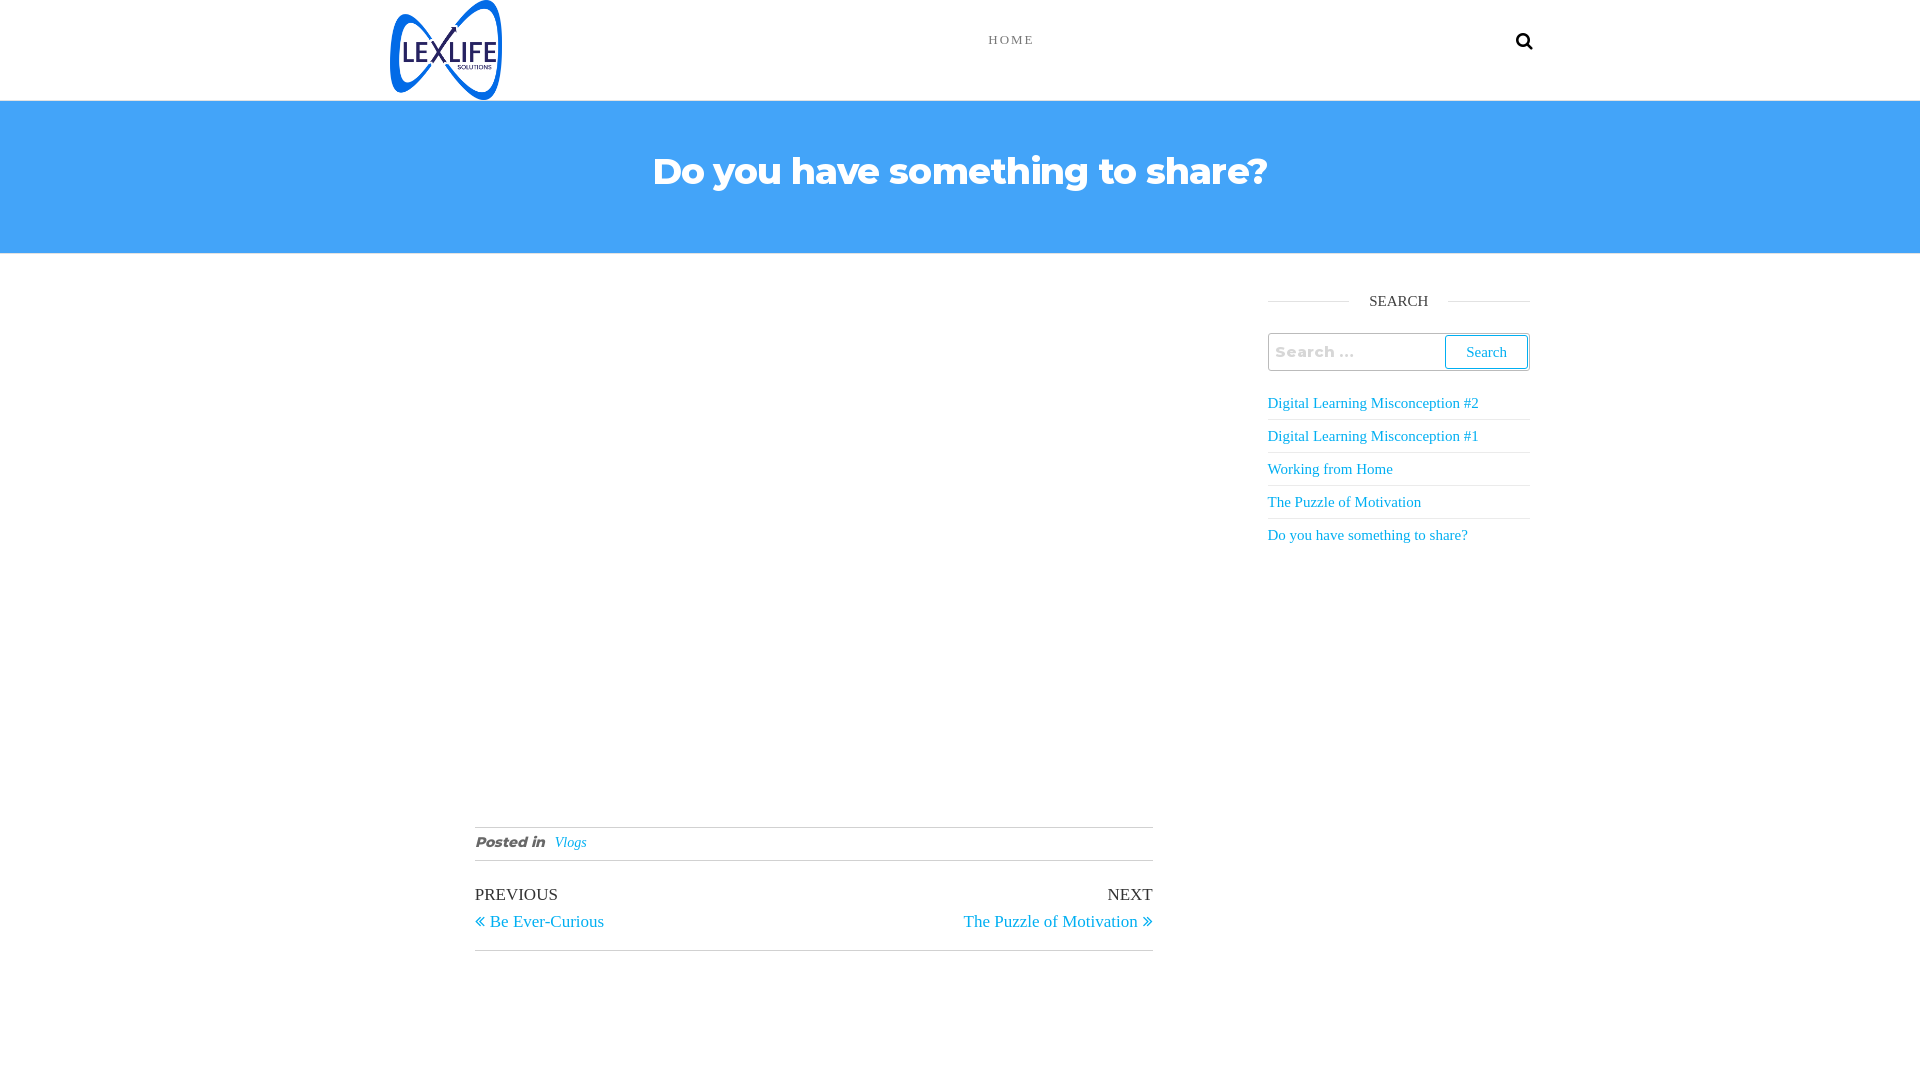 The height and width of the screenshot is (1080, 1920). What do you see at coordinates (644, 906) in the screenshot?
I see `Previous Post
PREVIOUS
Be Ever-Curious` at bounding box center [644, 906].